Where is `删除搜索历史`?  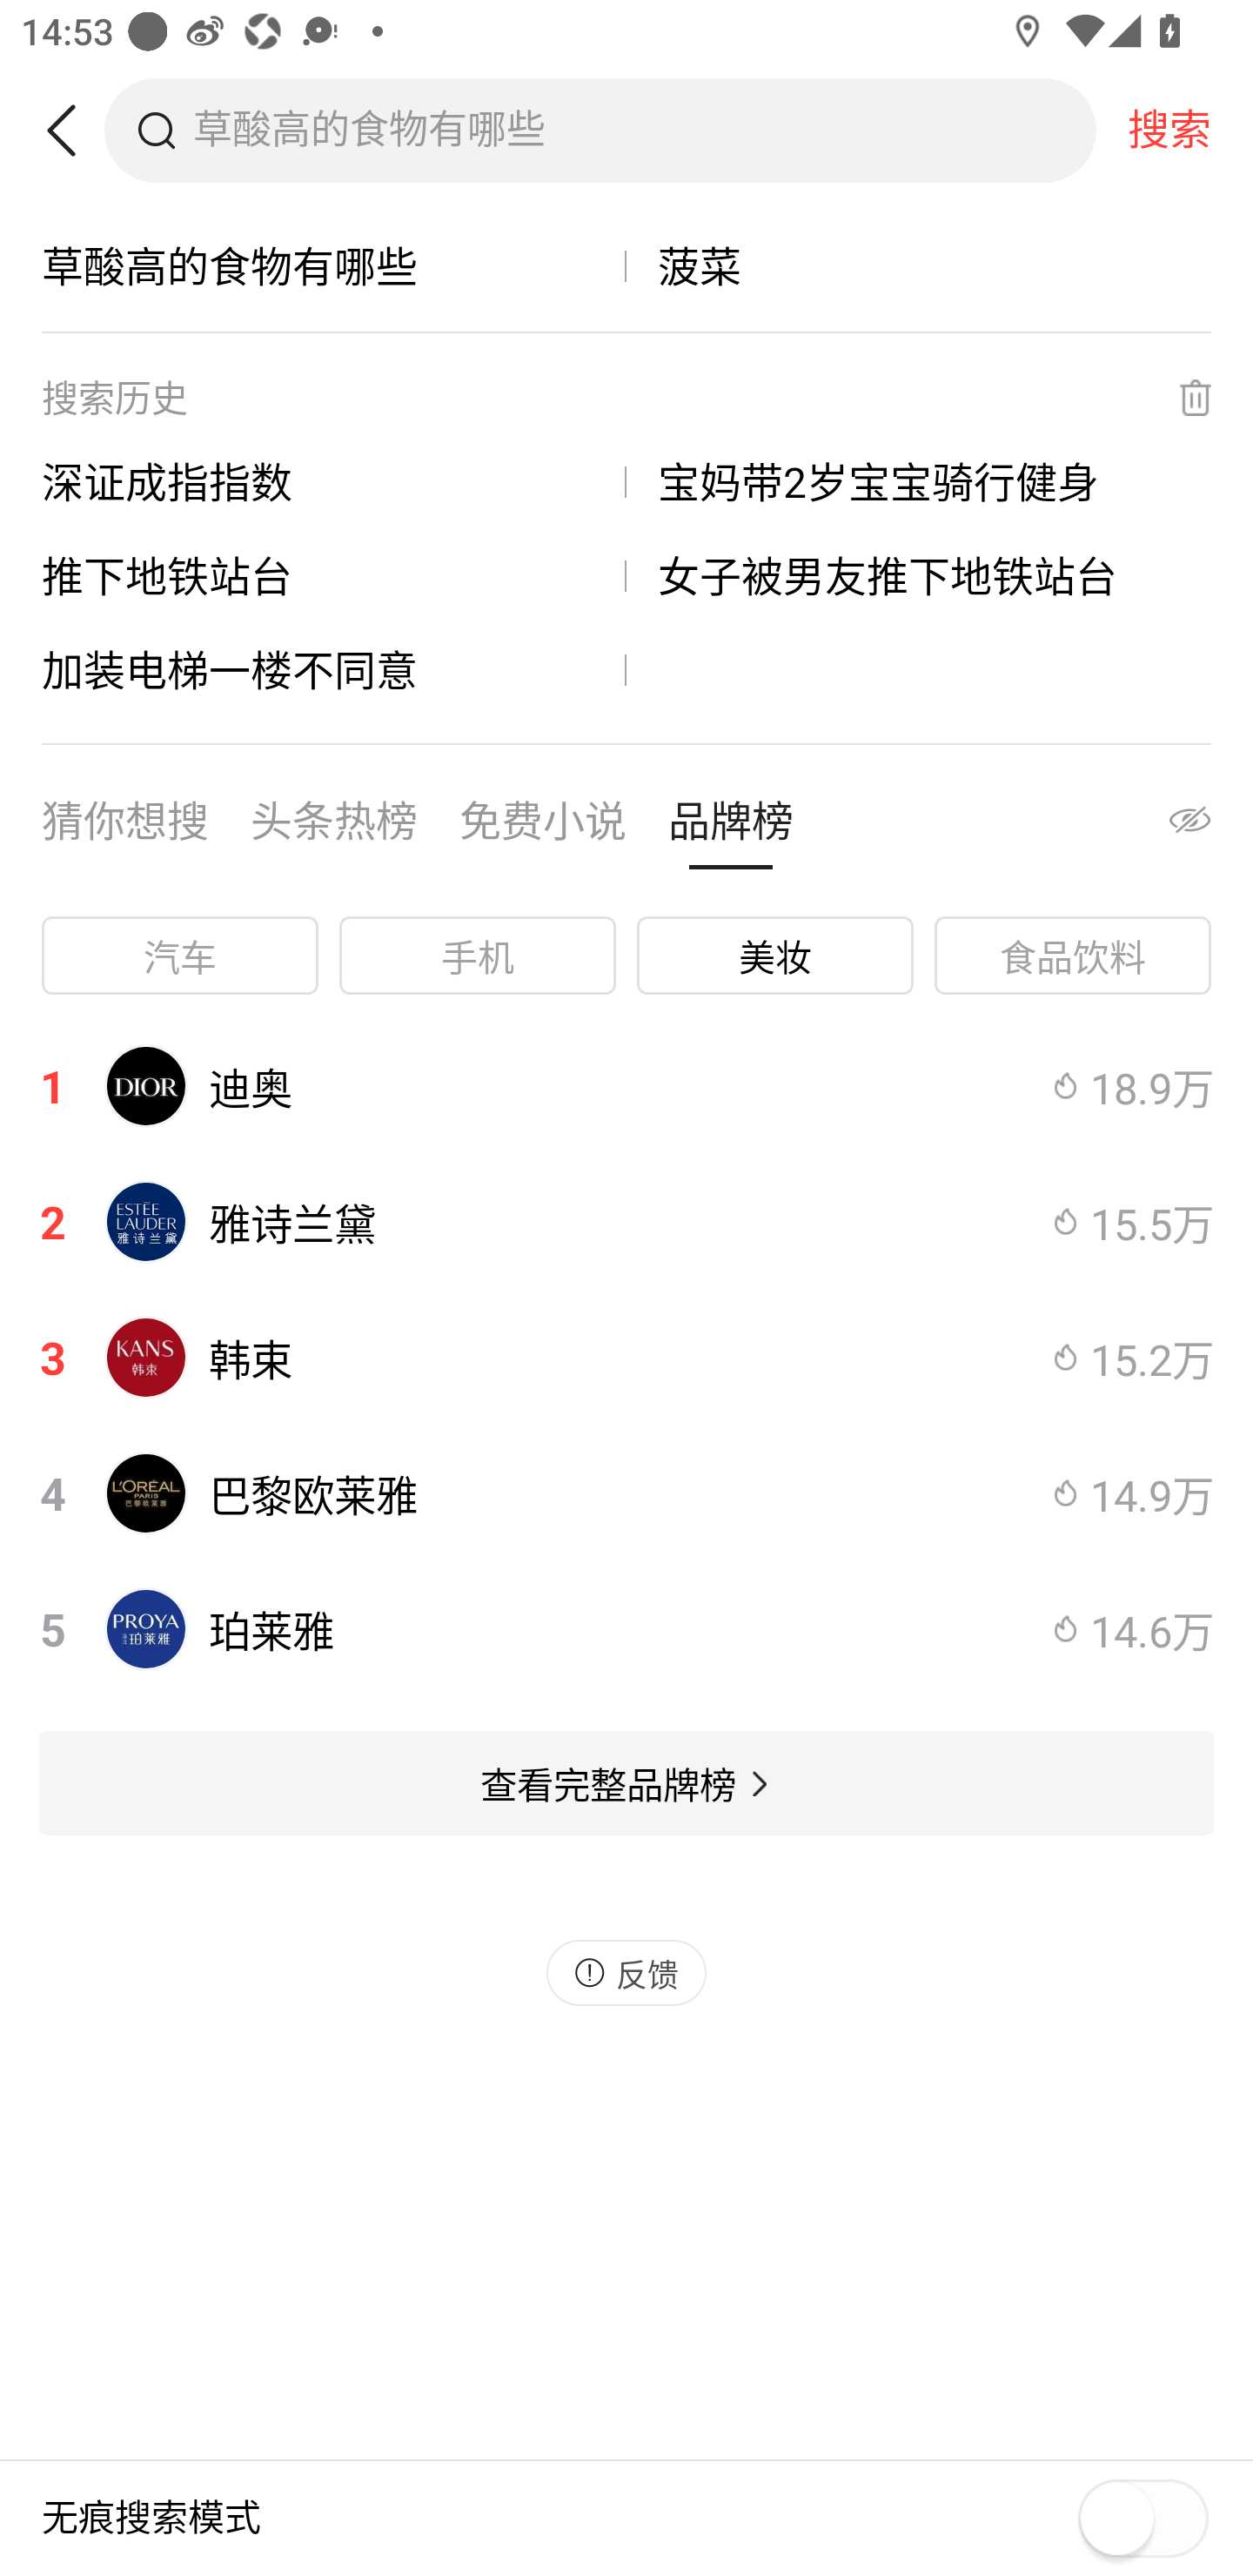
删除搜索历史 is located at coordinates (1176, 398).